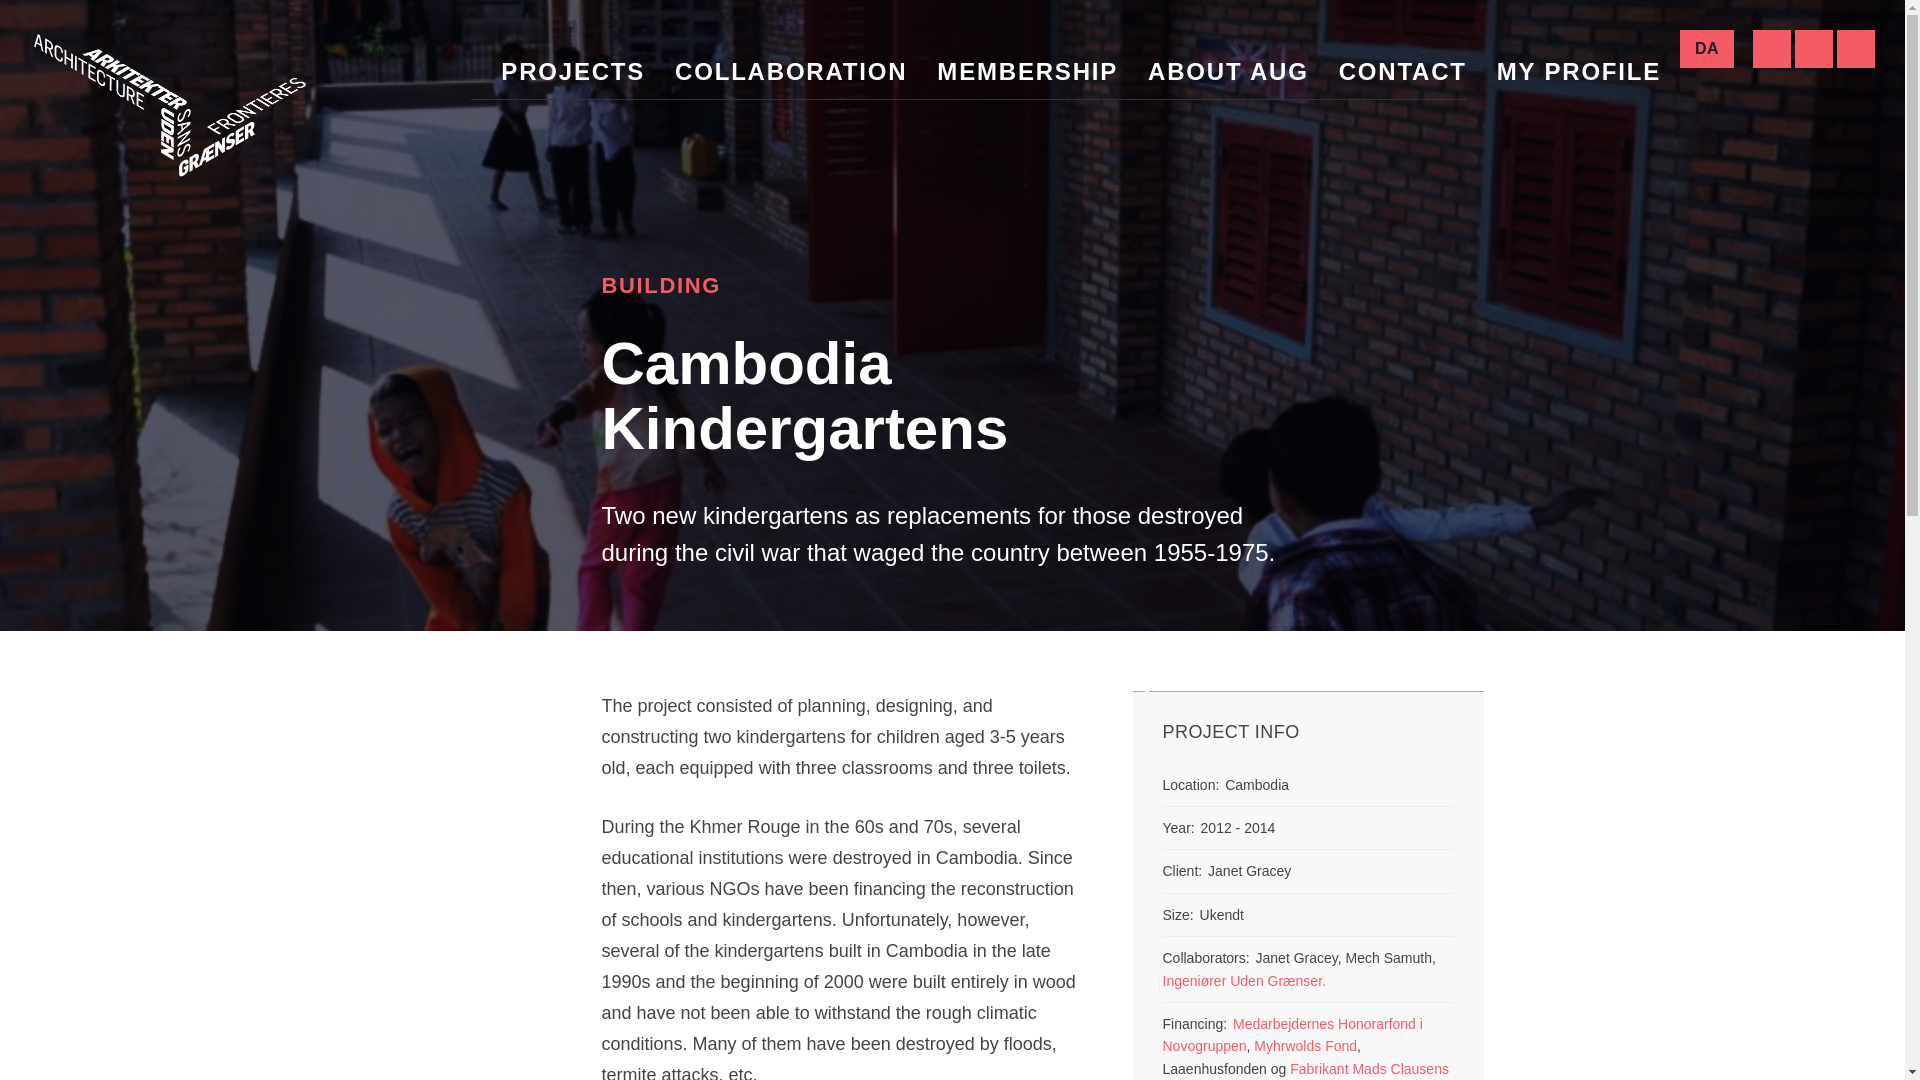 The image size is (1920, 1080). Describe the element at coordinates (1292, 1035) in the screenshot. I see `Medarbejdernes Honorarfond i Novogruppen` at that location.